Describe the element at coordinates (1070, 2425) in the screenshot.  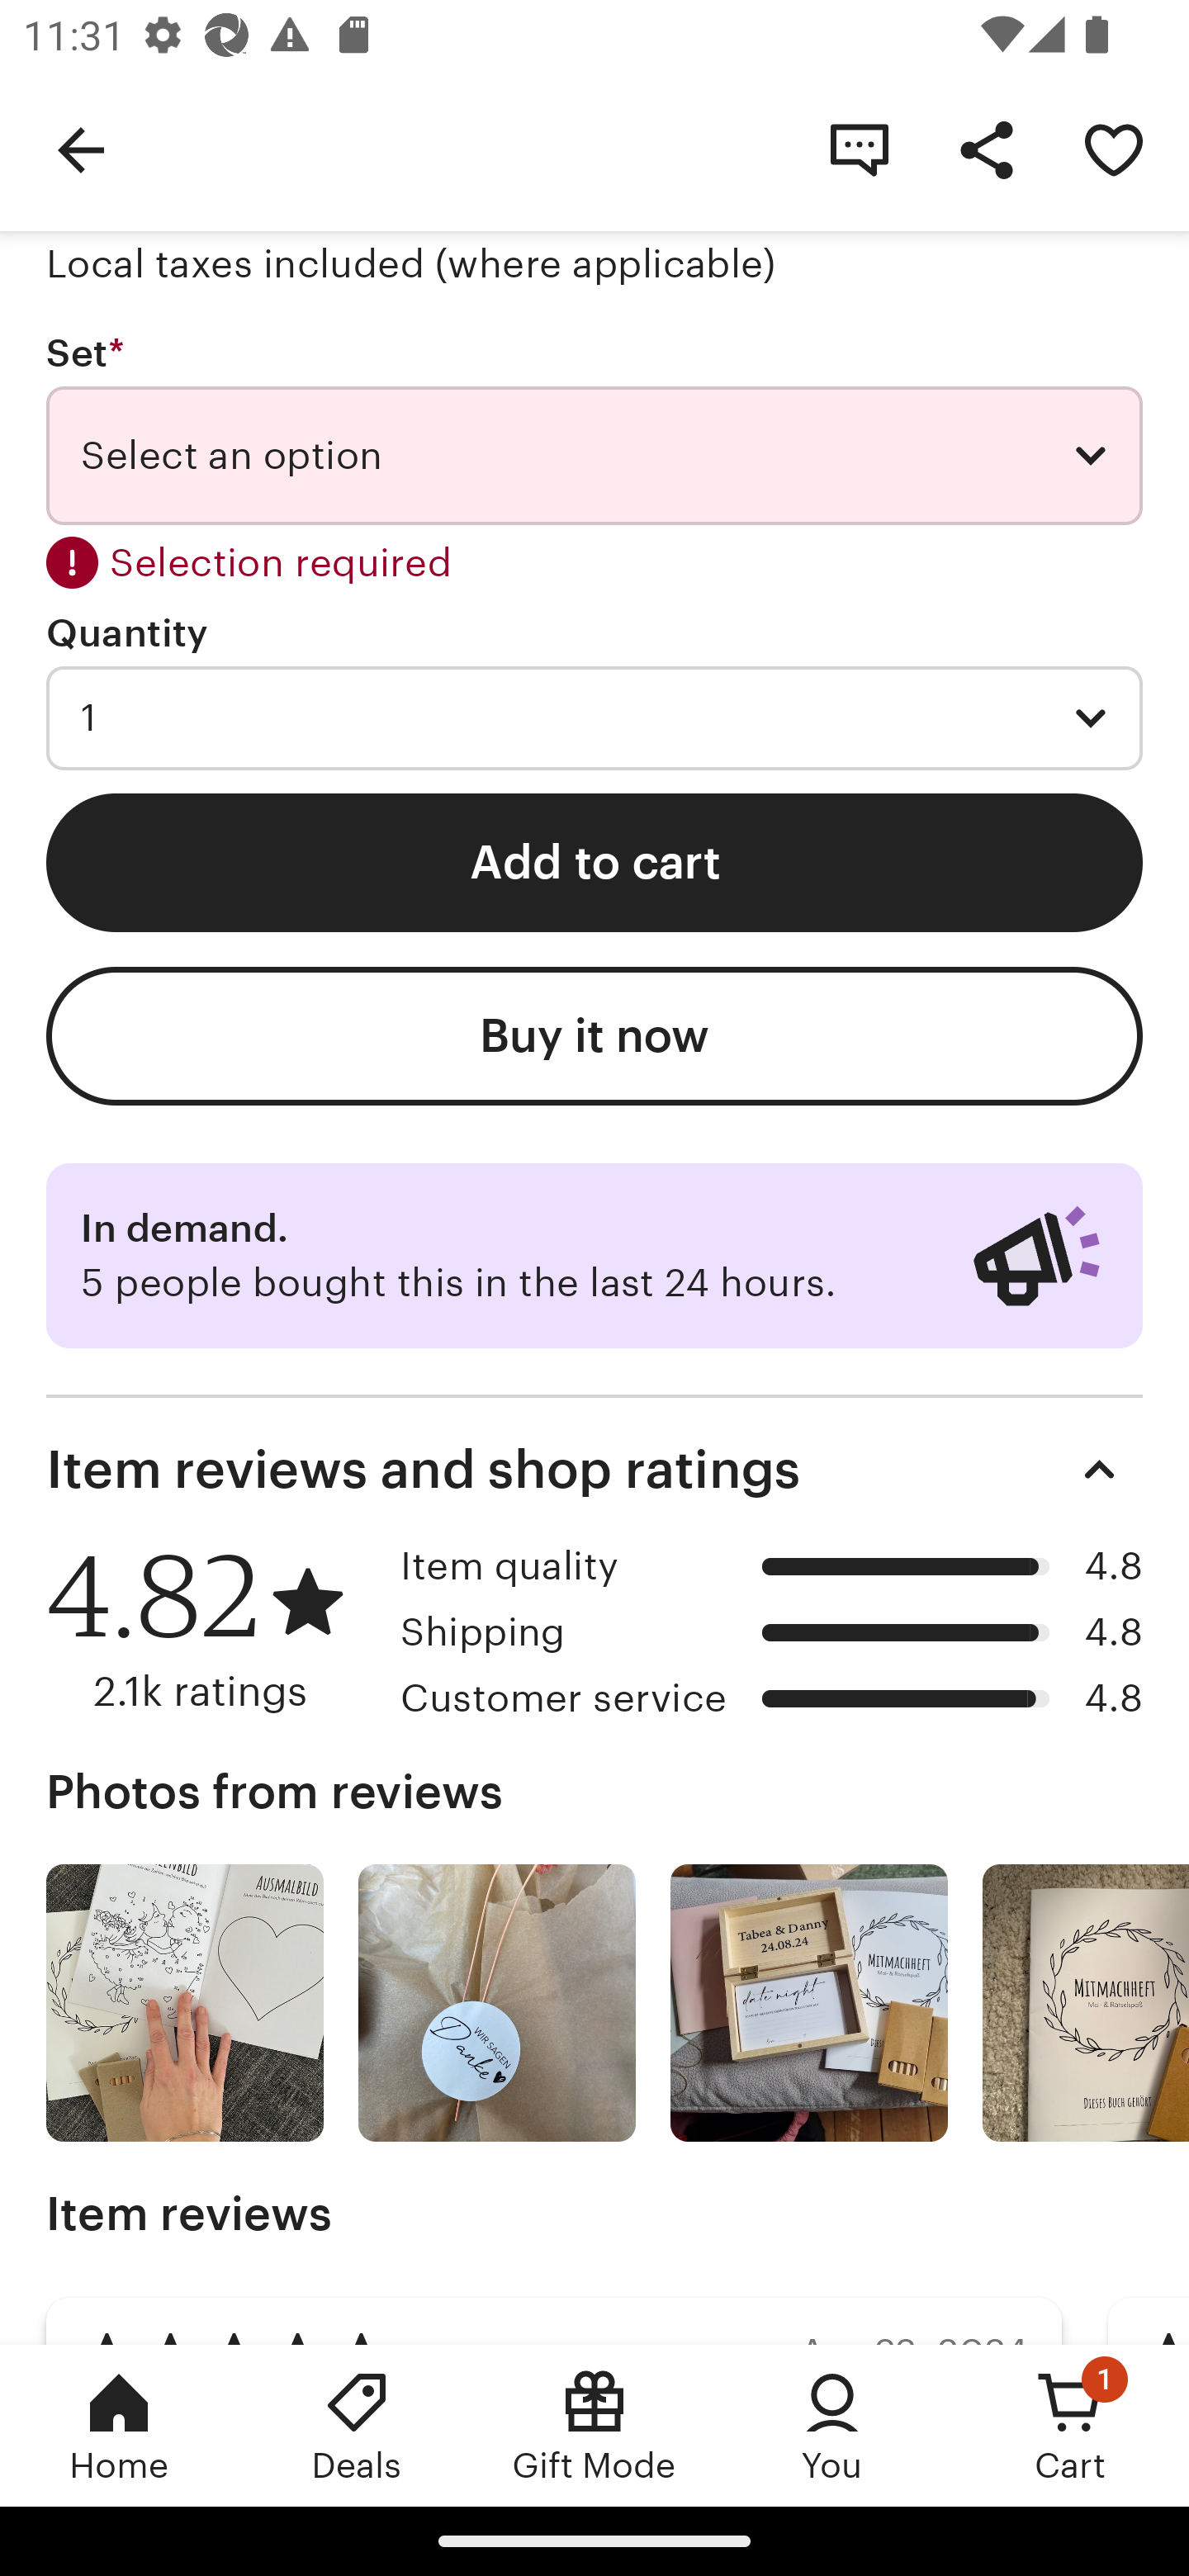
I see `Cart, 1 new notification Cart` at that location.